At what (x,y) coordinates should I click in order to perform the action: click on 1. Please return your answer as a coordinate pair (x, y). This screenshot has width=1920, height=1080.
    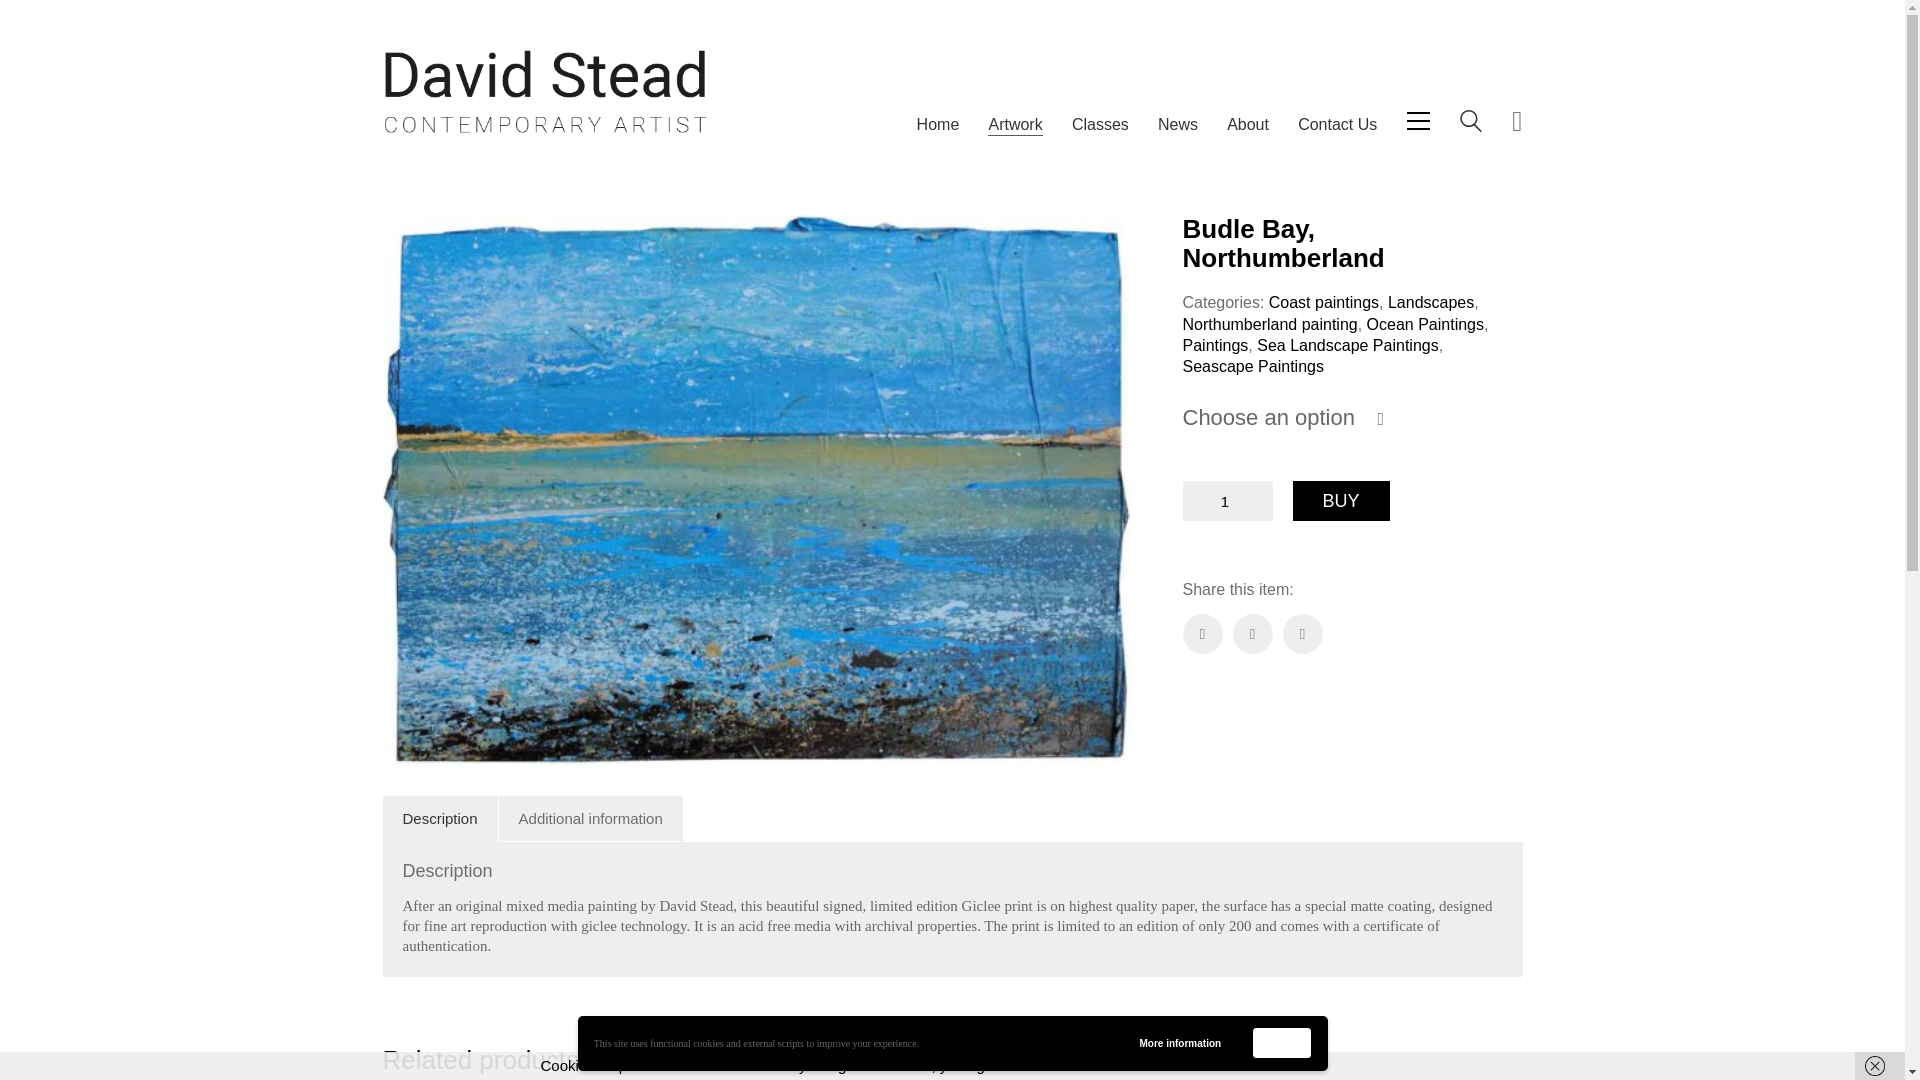
    Looking at the image, I should click on (1226, 500).